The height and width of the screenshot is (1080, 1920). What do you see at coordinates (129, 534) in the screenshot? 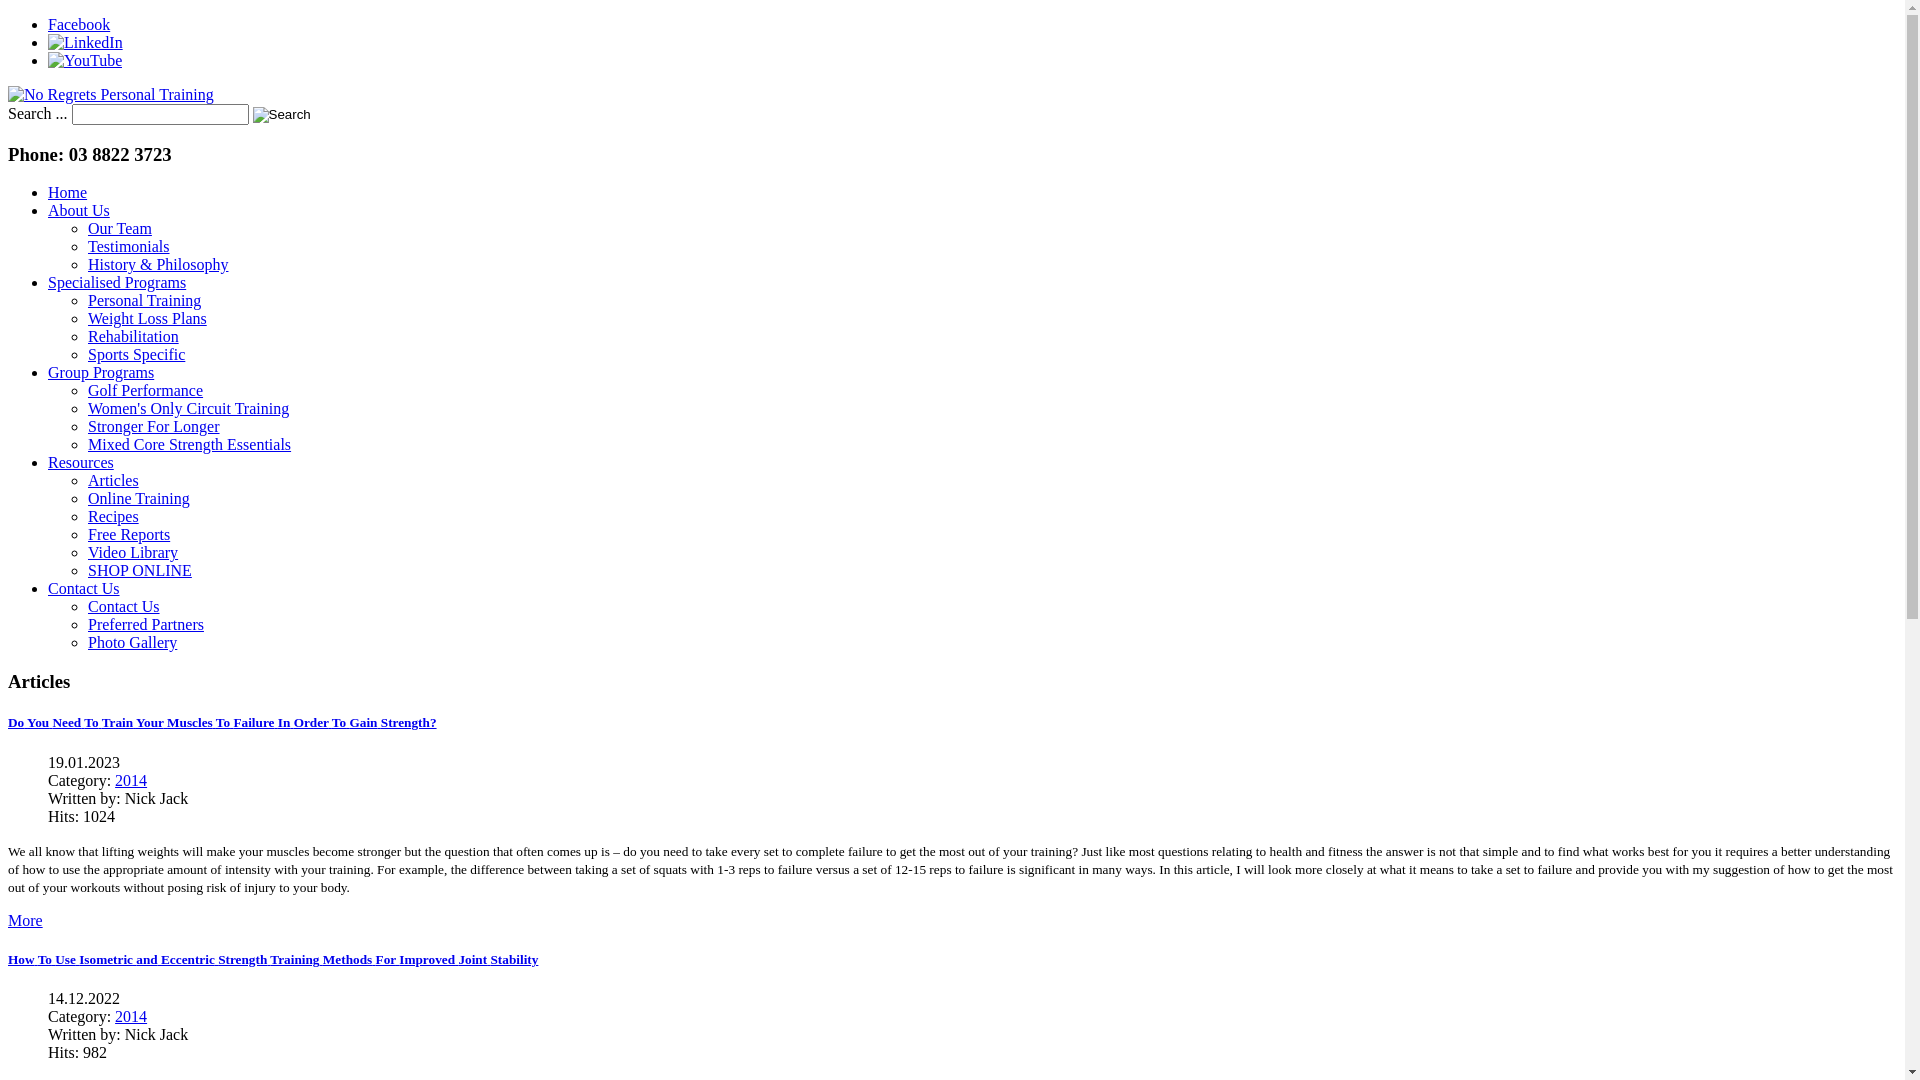
I see `Free Reports` at bounding box center [129, 534].